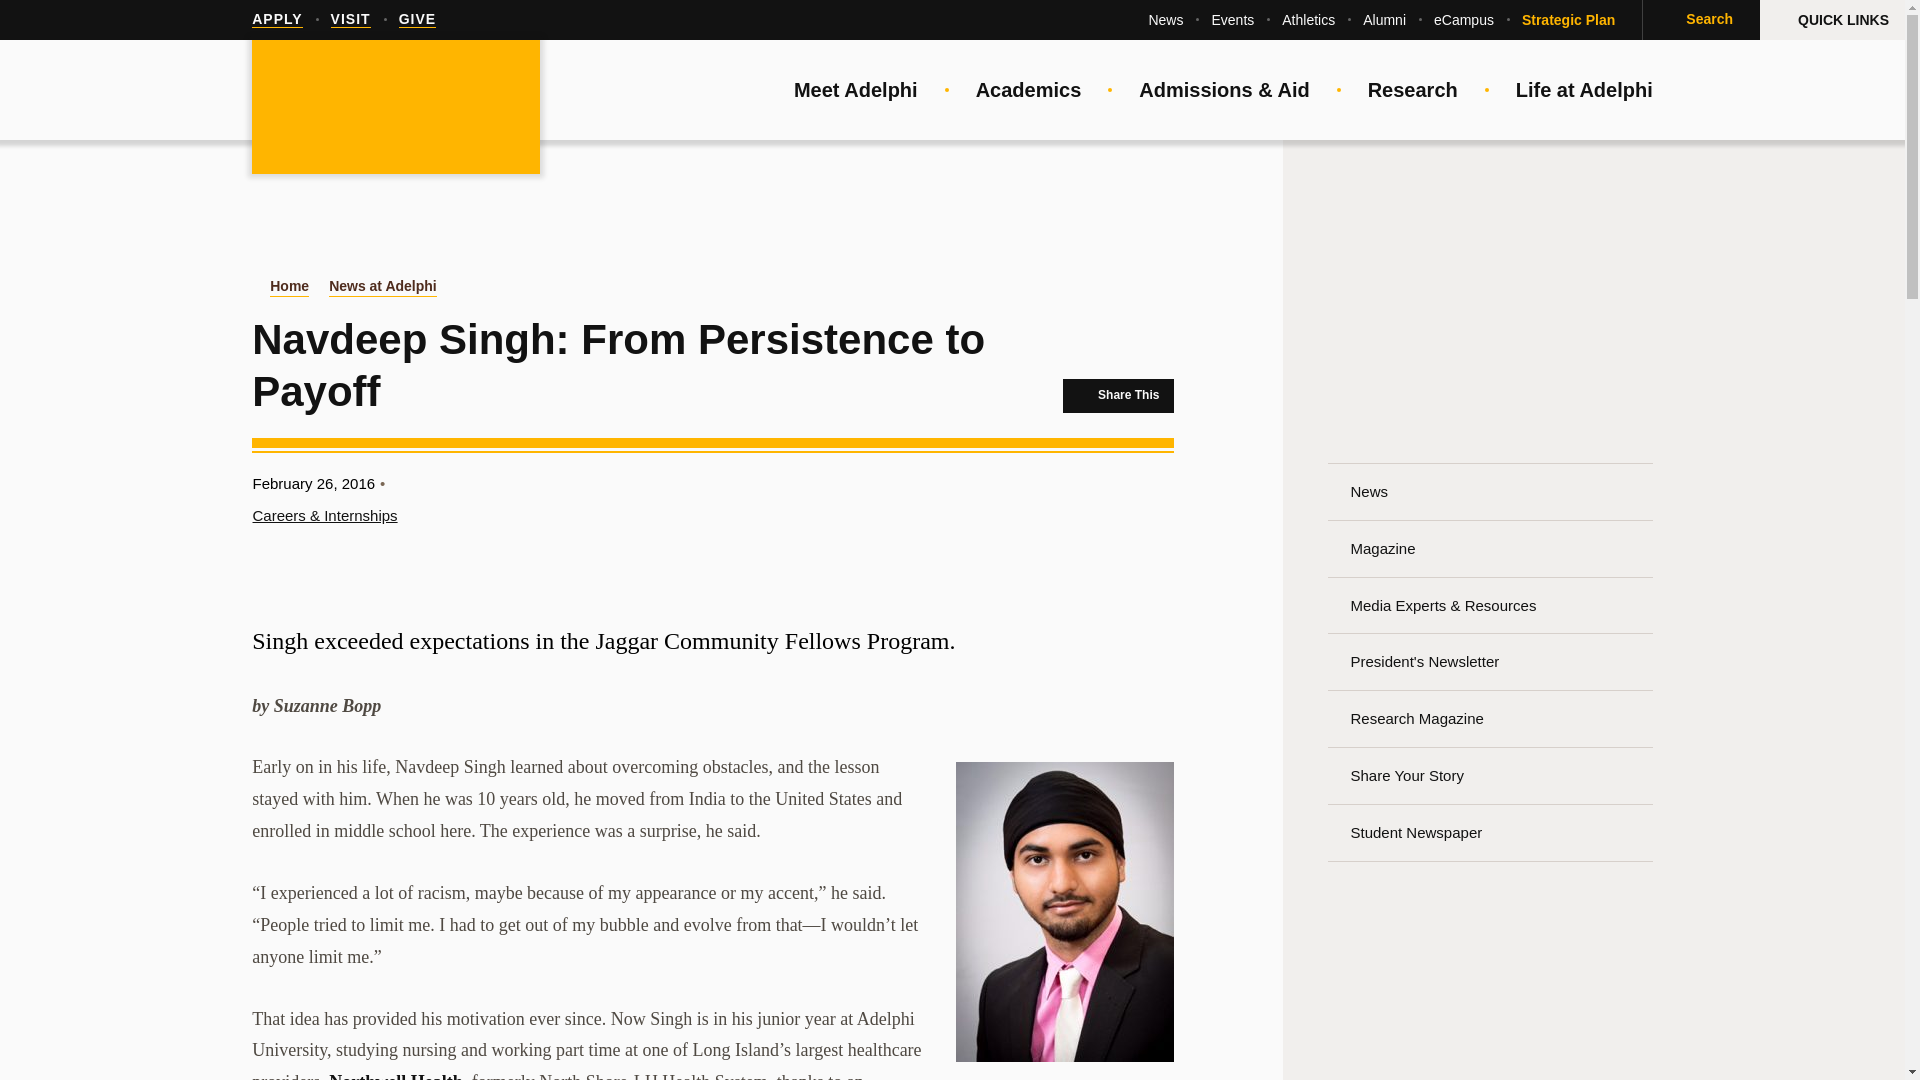 The image size is (1920, 1080). I want to click on APPLY, so click(276, 20).